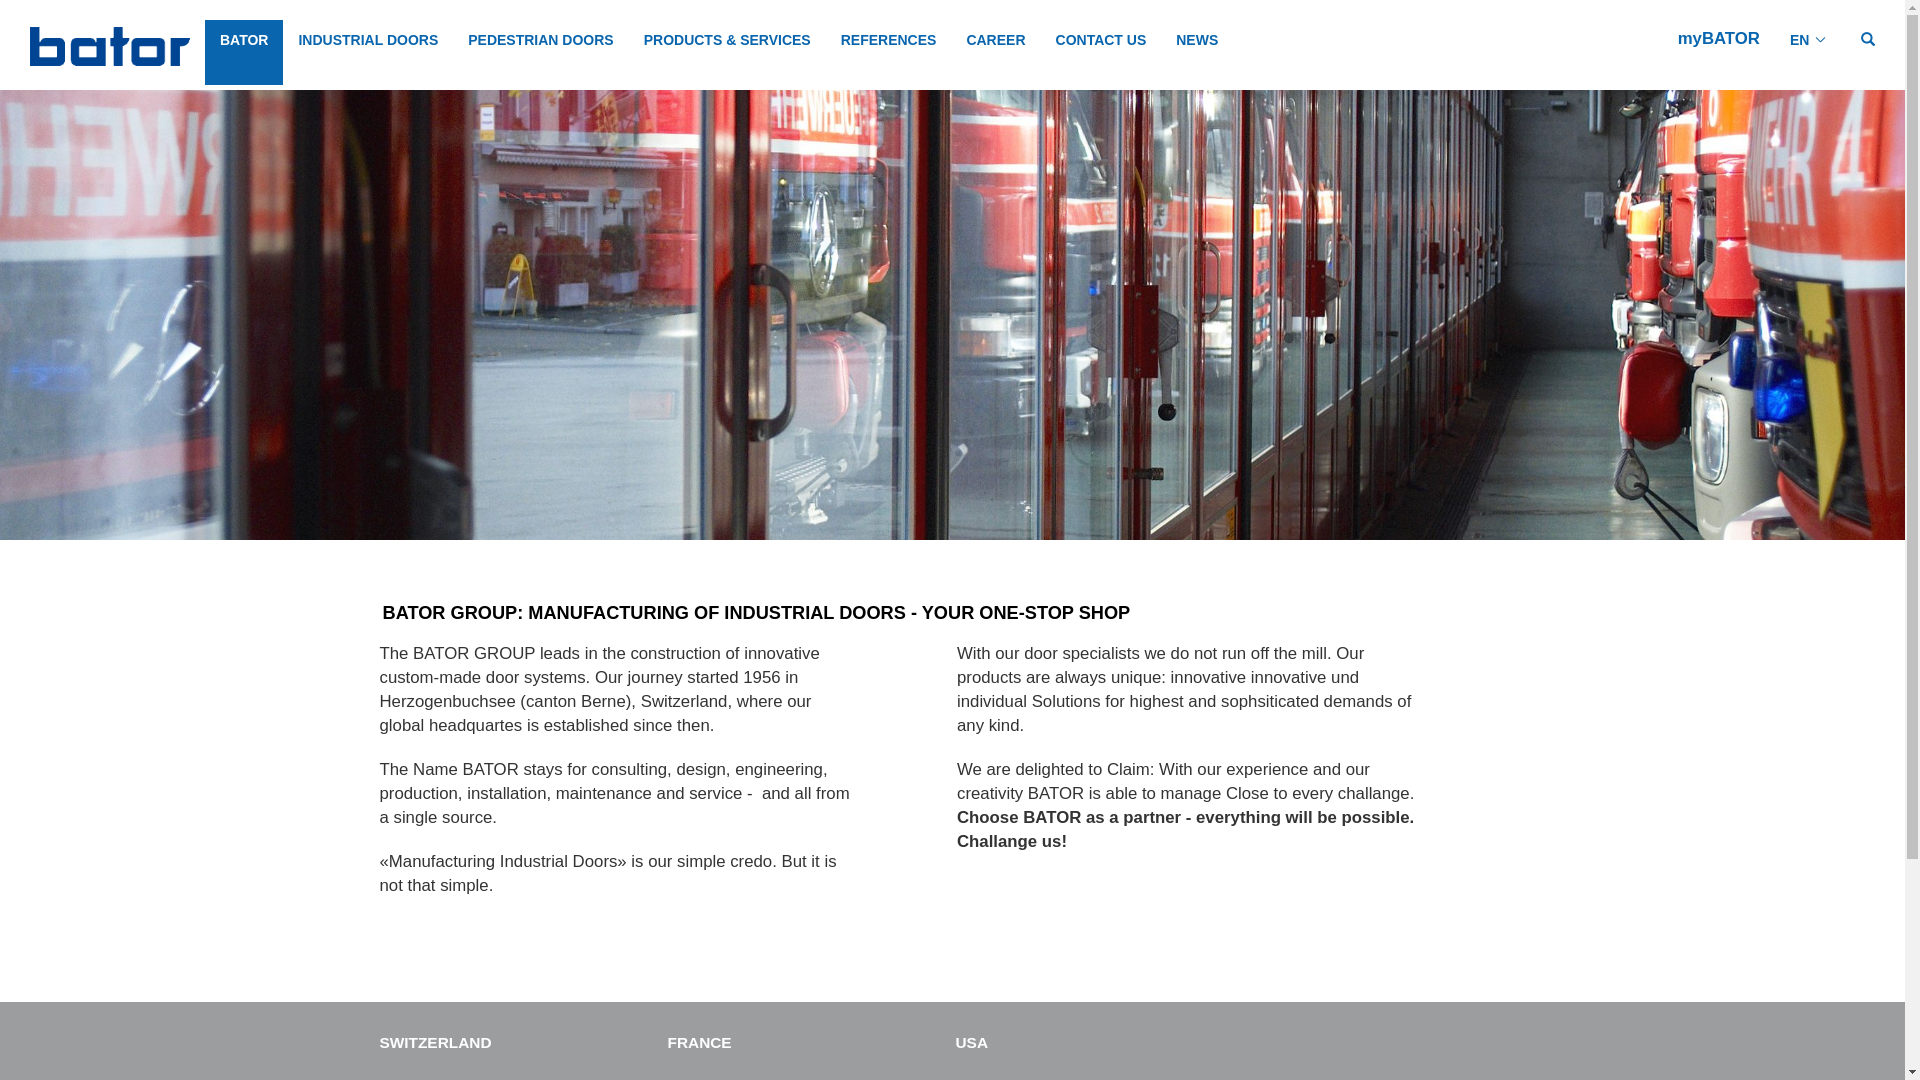 This screenshot has height=1080, width=1920. I want to click on myBATOR, so click(1719, 38).